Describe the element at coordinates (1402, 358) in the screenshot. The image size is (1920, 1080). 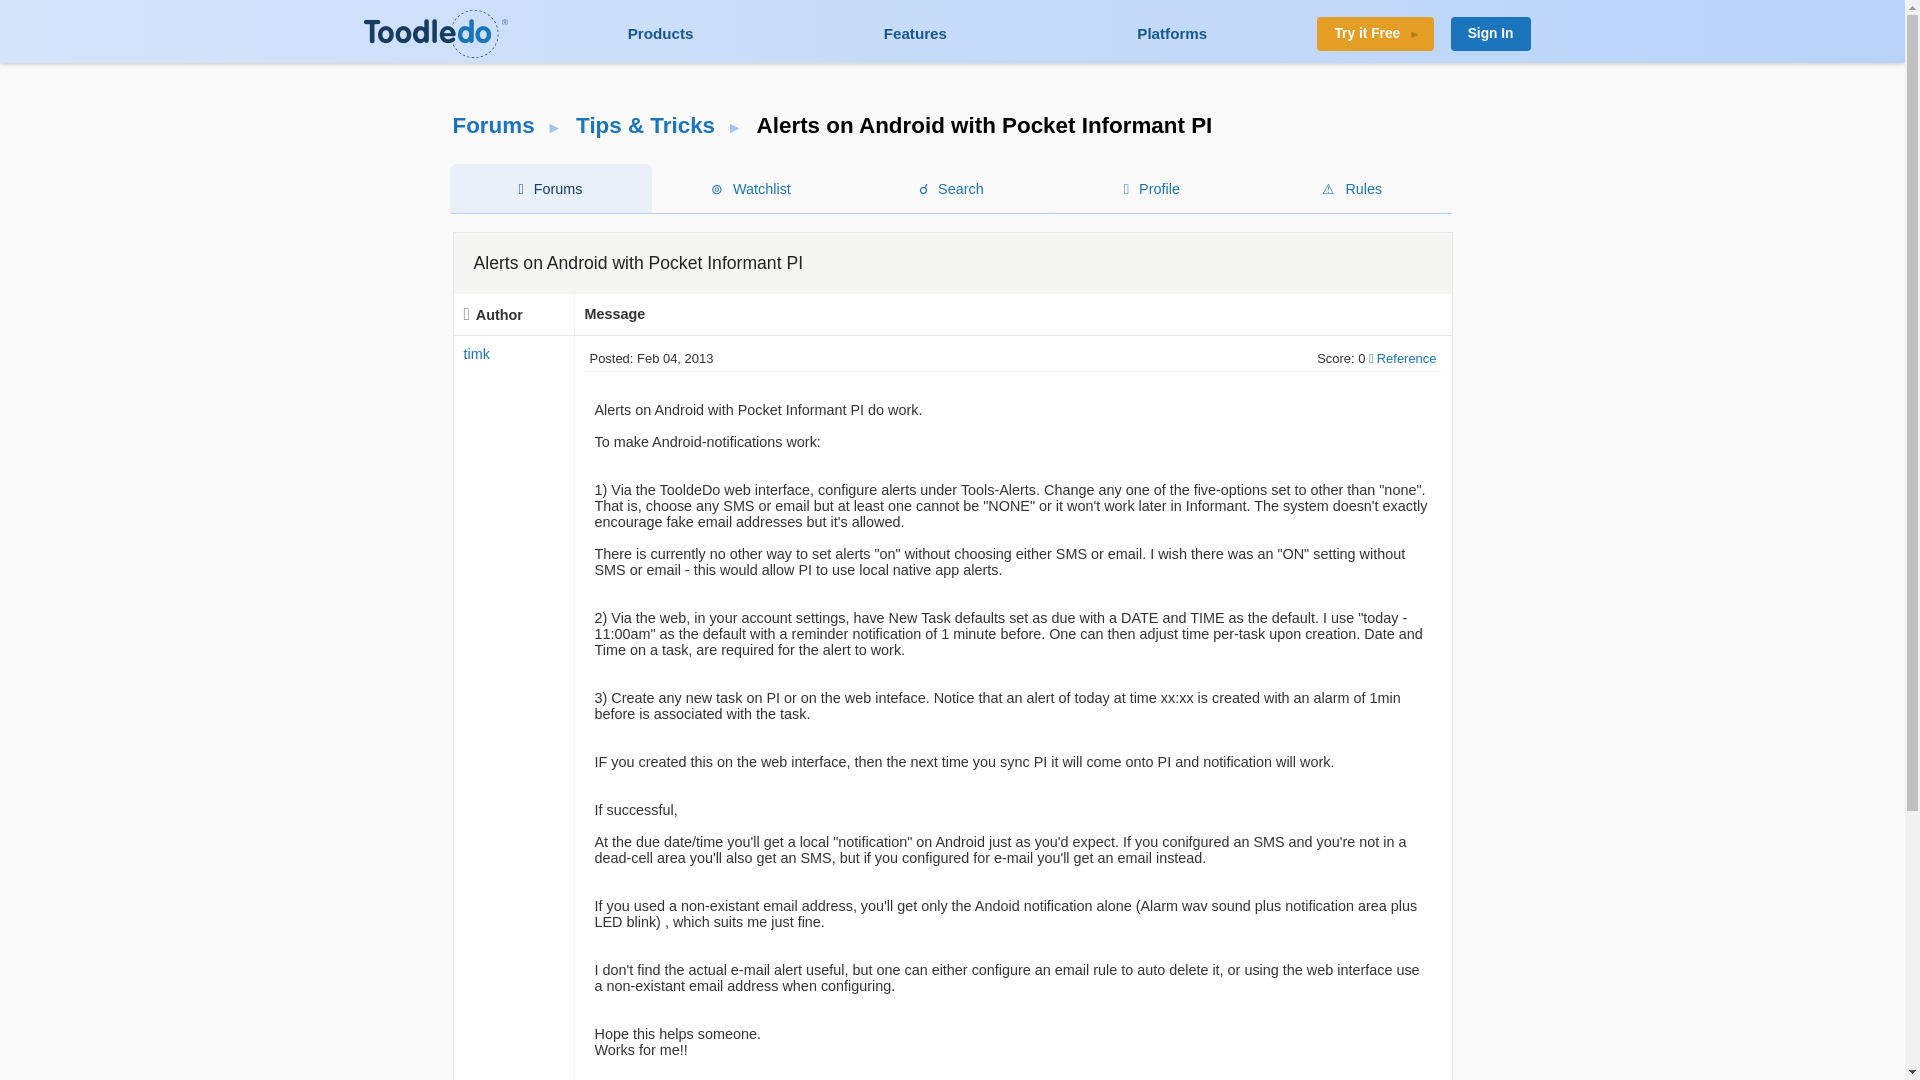
I see `Reference` at that location.